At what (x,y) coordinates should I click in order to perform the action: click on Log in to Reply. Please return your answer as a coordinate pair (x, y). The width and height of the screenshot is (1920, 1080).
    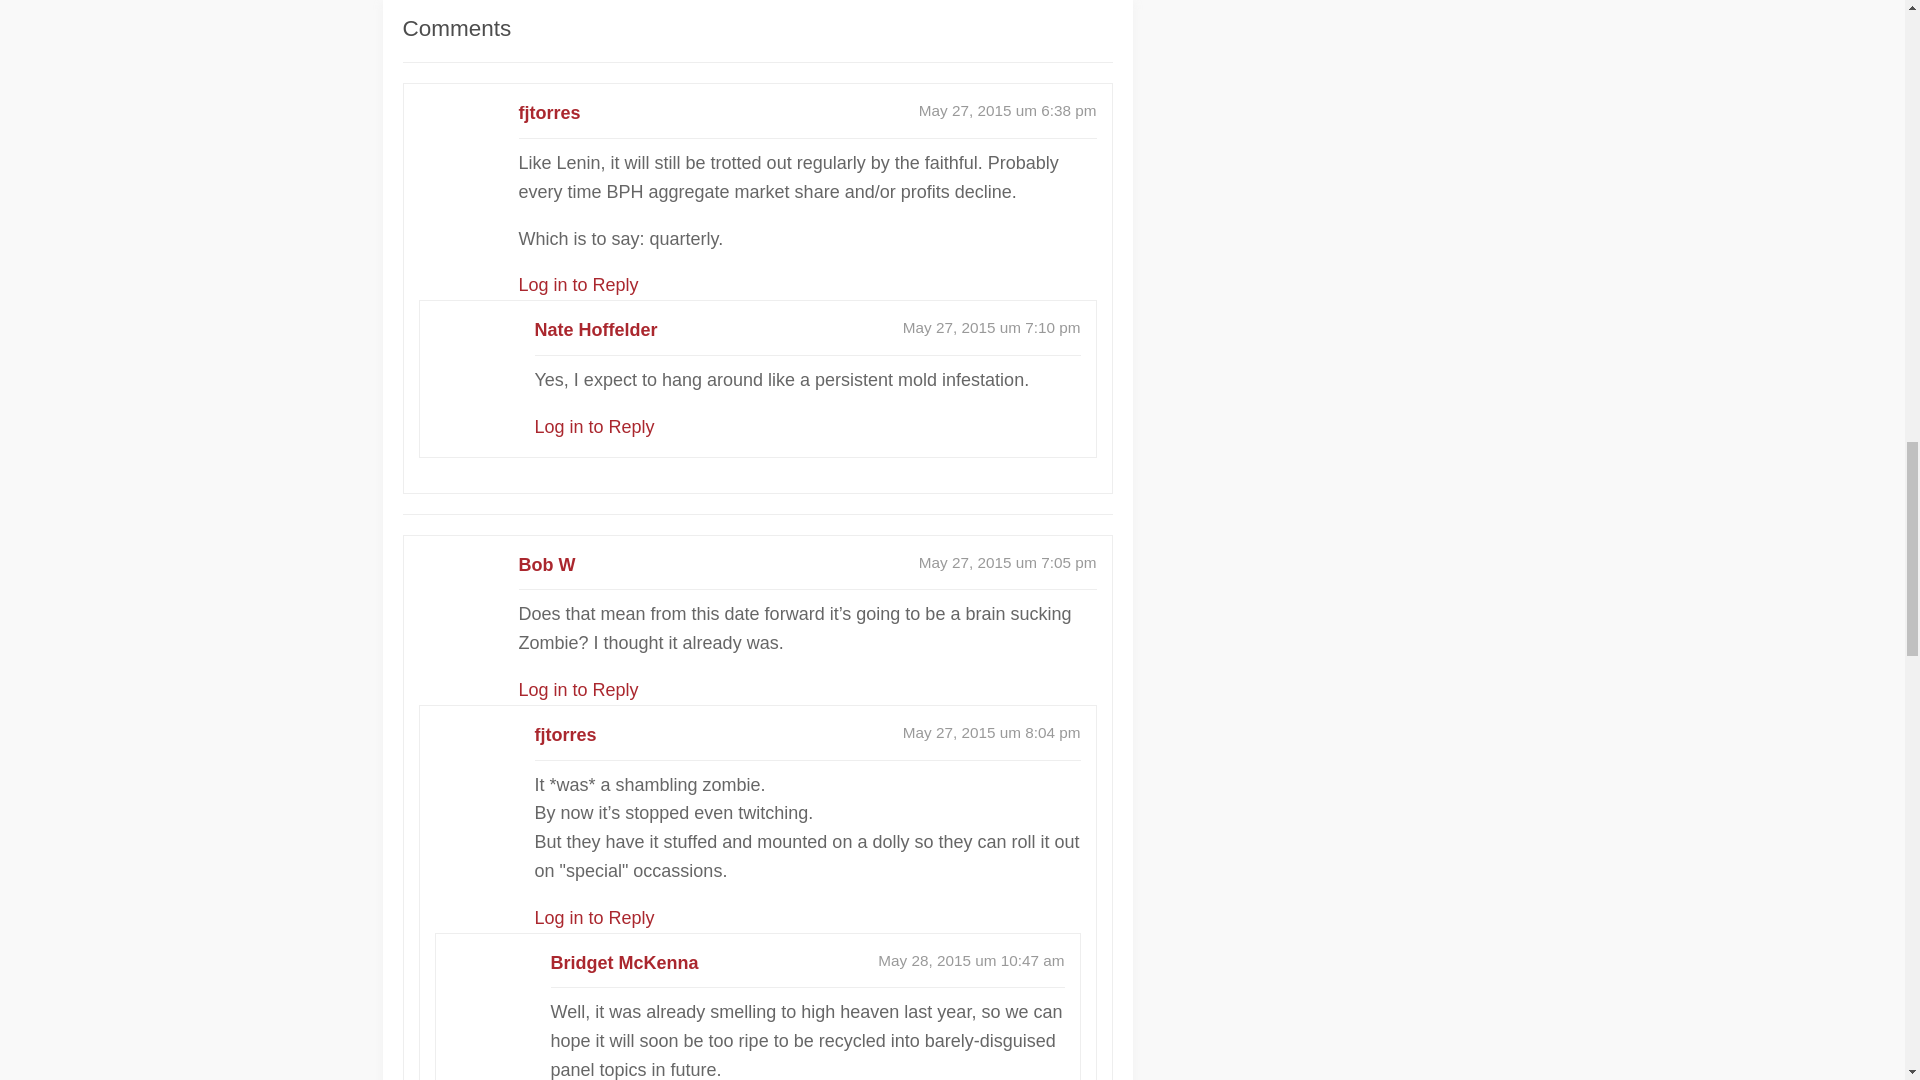
    Looking at the image, I should click on (594, 918).